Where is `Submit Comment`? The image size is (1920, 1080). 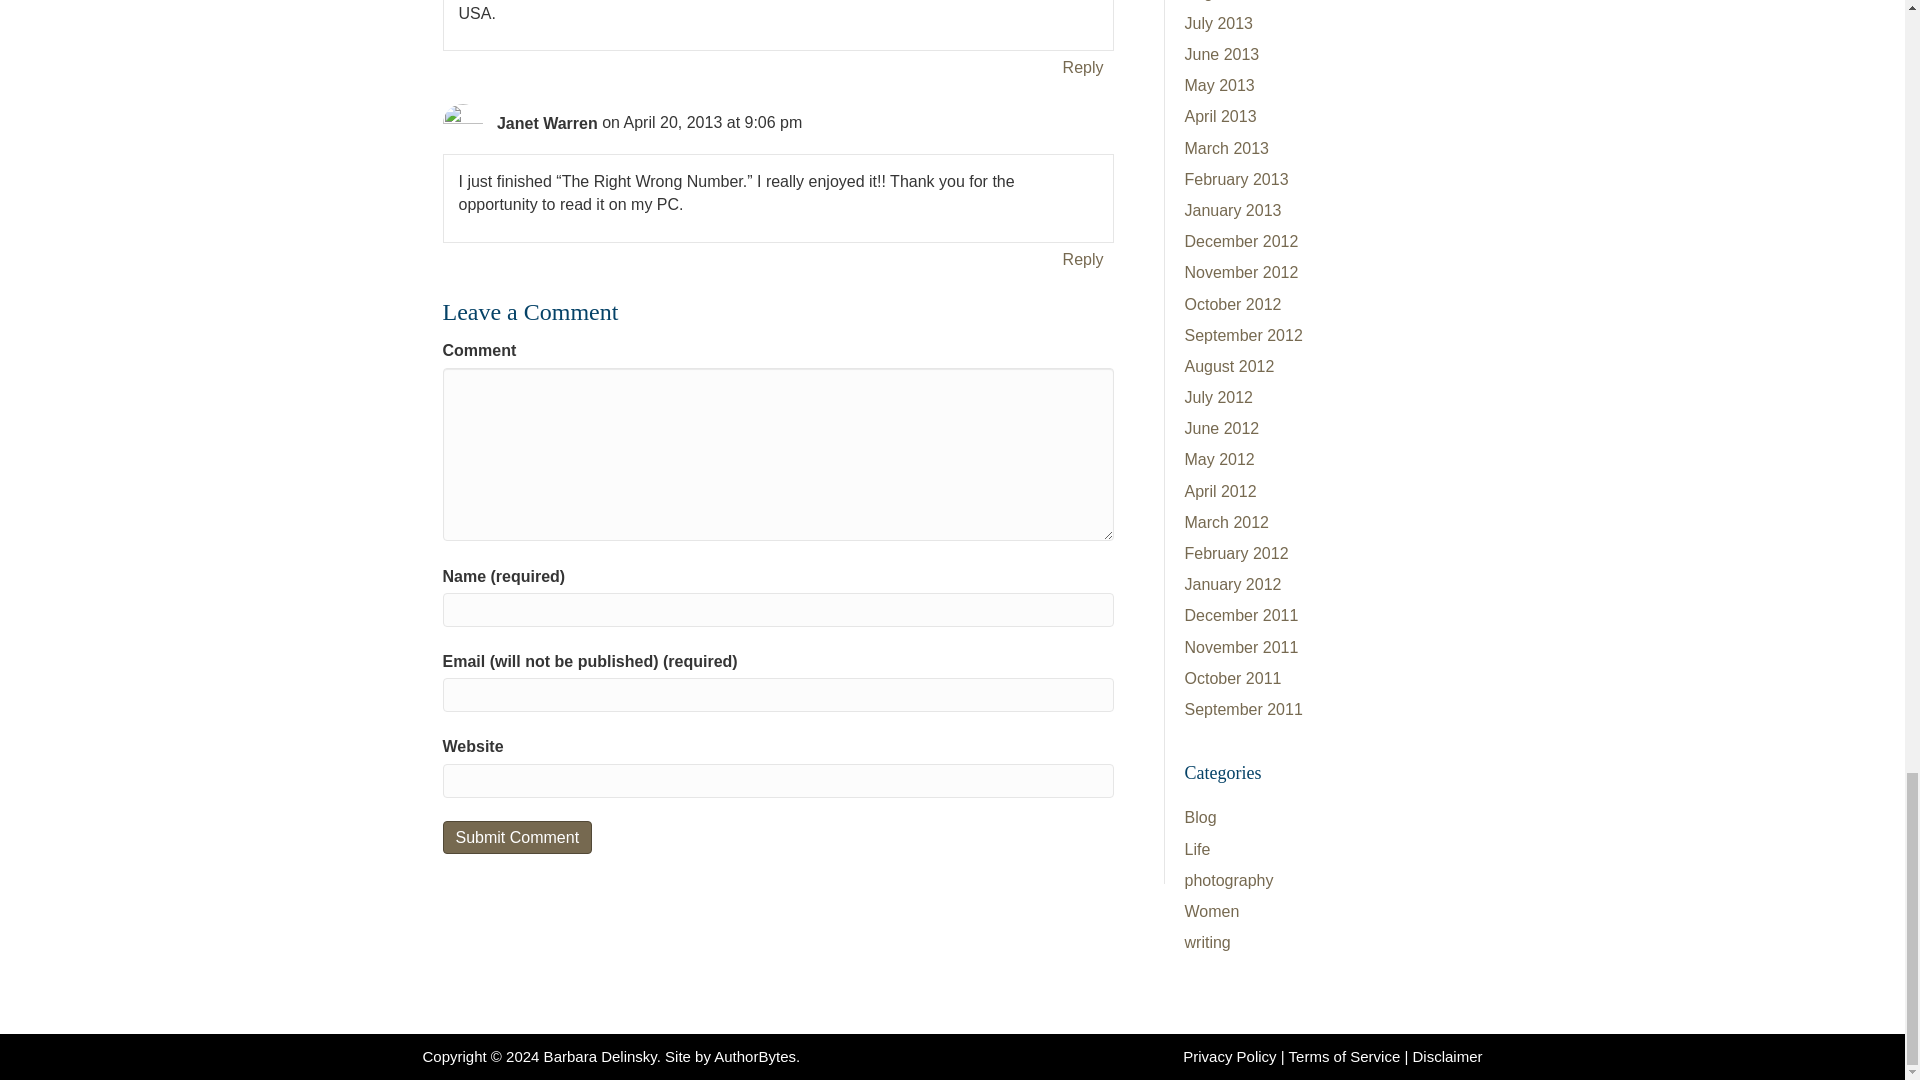
Submit Comment is located at coordinates (516, 837).